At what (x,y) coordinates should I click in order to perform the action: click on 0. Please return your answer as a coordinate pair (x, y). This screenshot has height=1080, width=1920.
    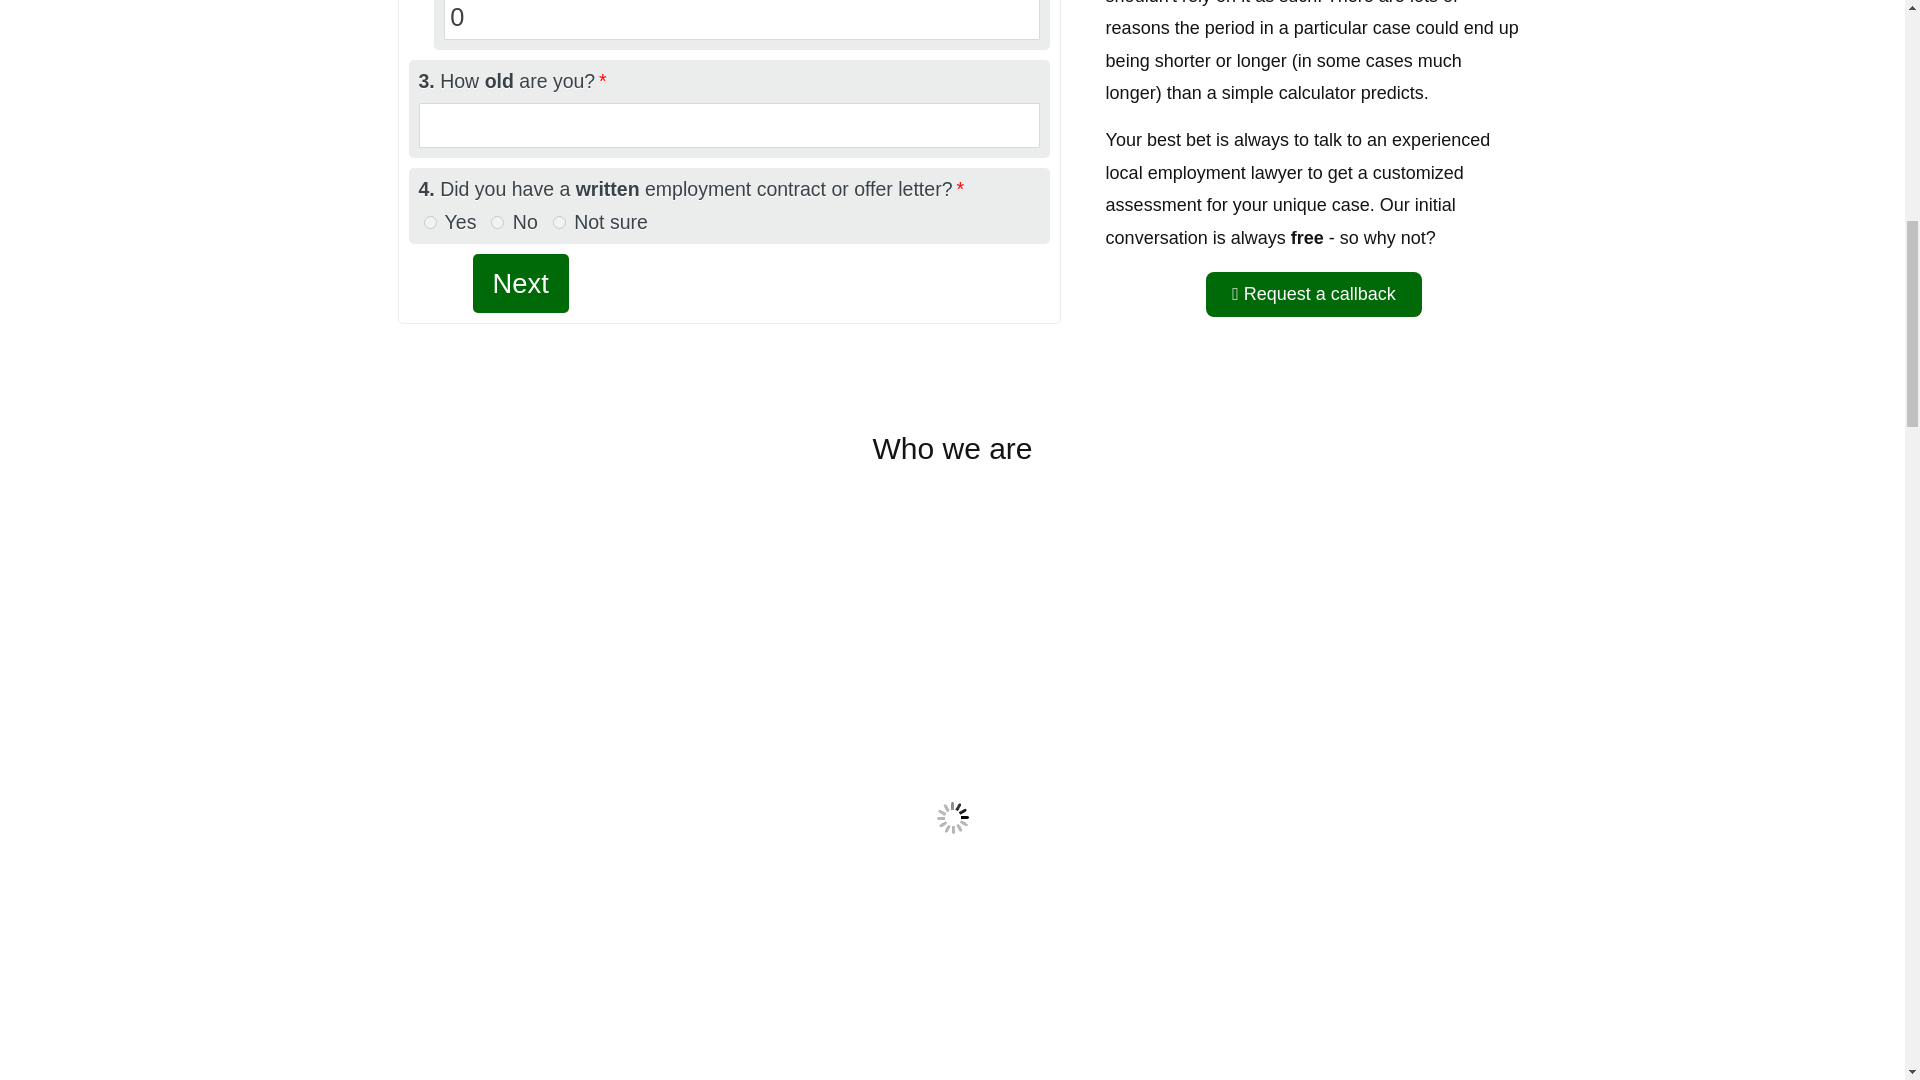
    Looking at the image, I should click on (740, 20).